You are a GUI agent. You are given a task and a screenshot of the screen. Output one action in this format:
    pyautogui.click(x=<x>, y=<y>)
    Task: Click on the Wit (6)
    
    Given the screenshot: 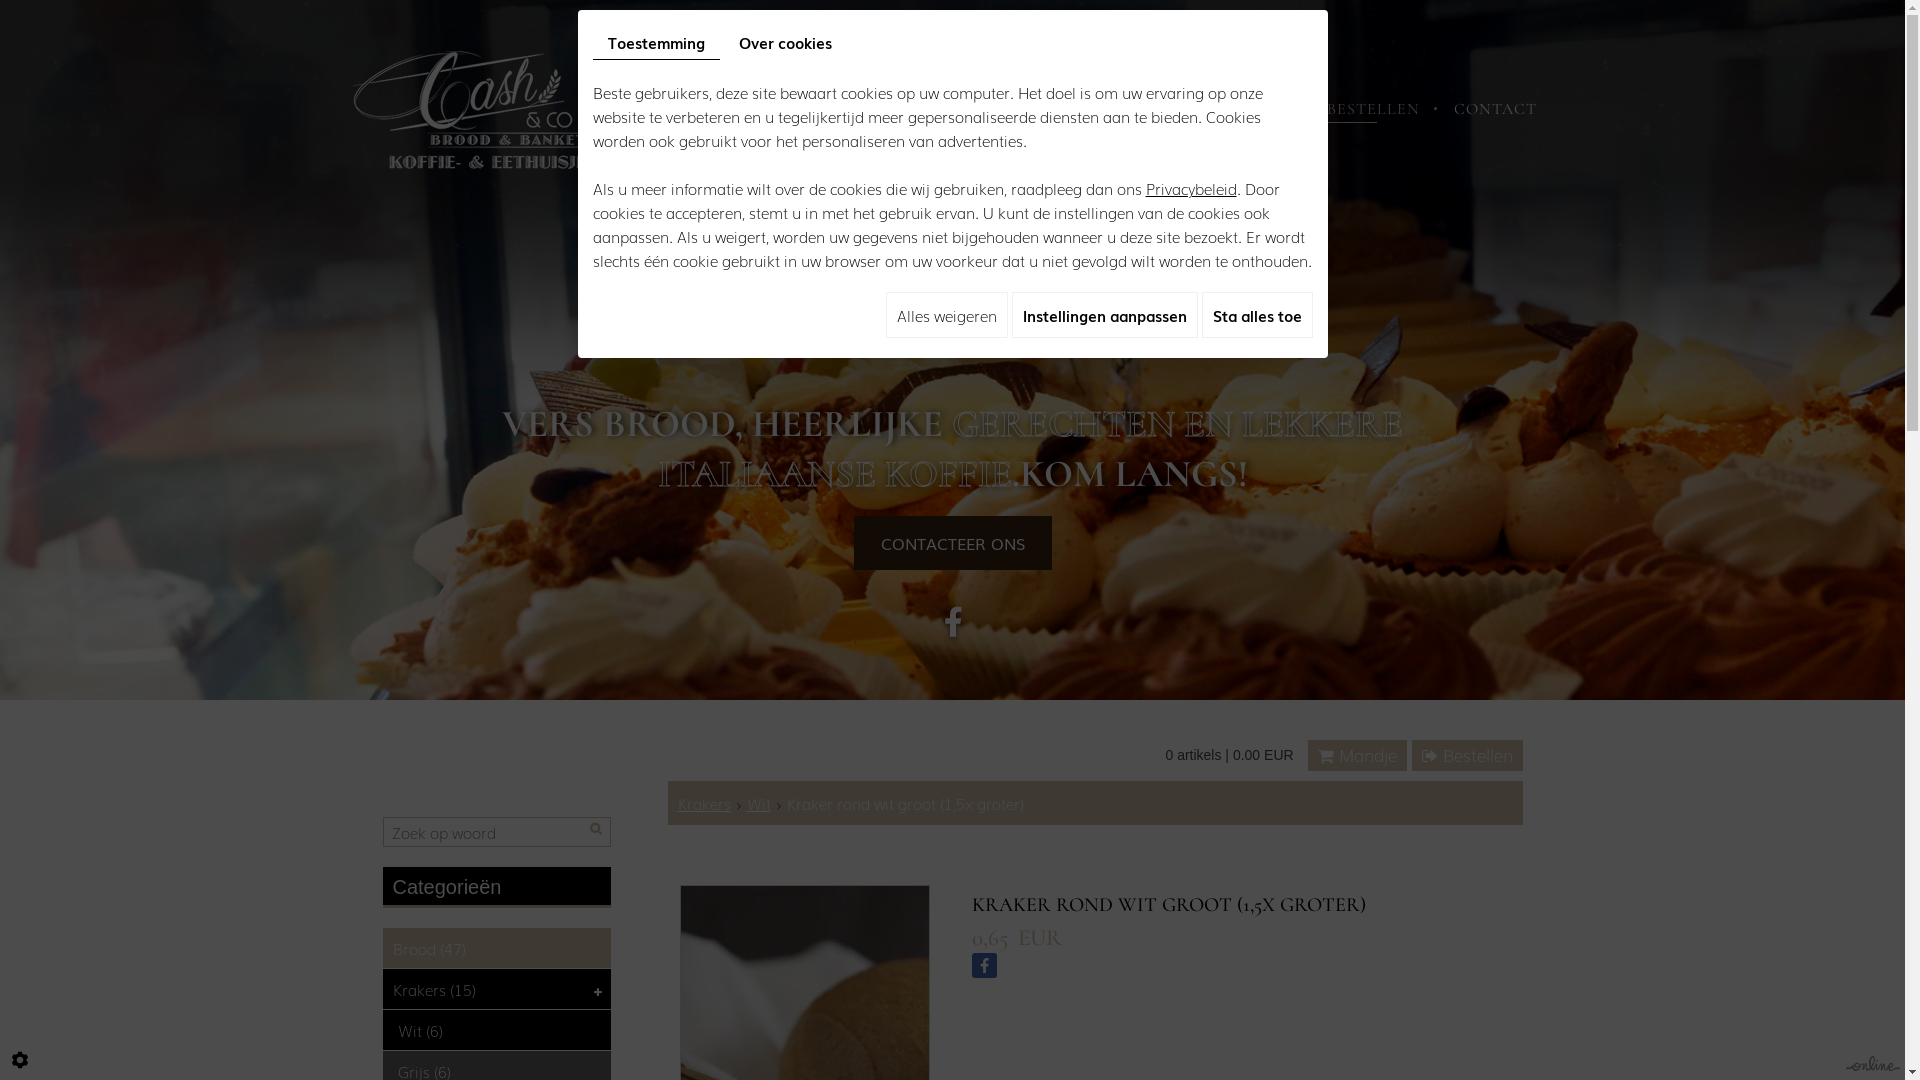 What is the action you would take?
    pyautogui.click(x=496, y=1030)
    